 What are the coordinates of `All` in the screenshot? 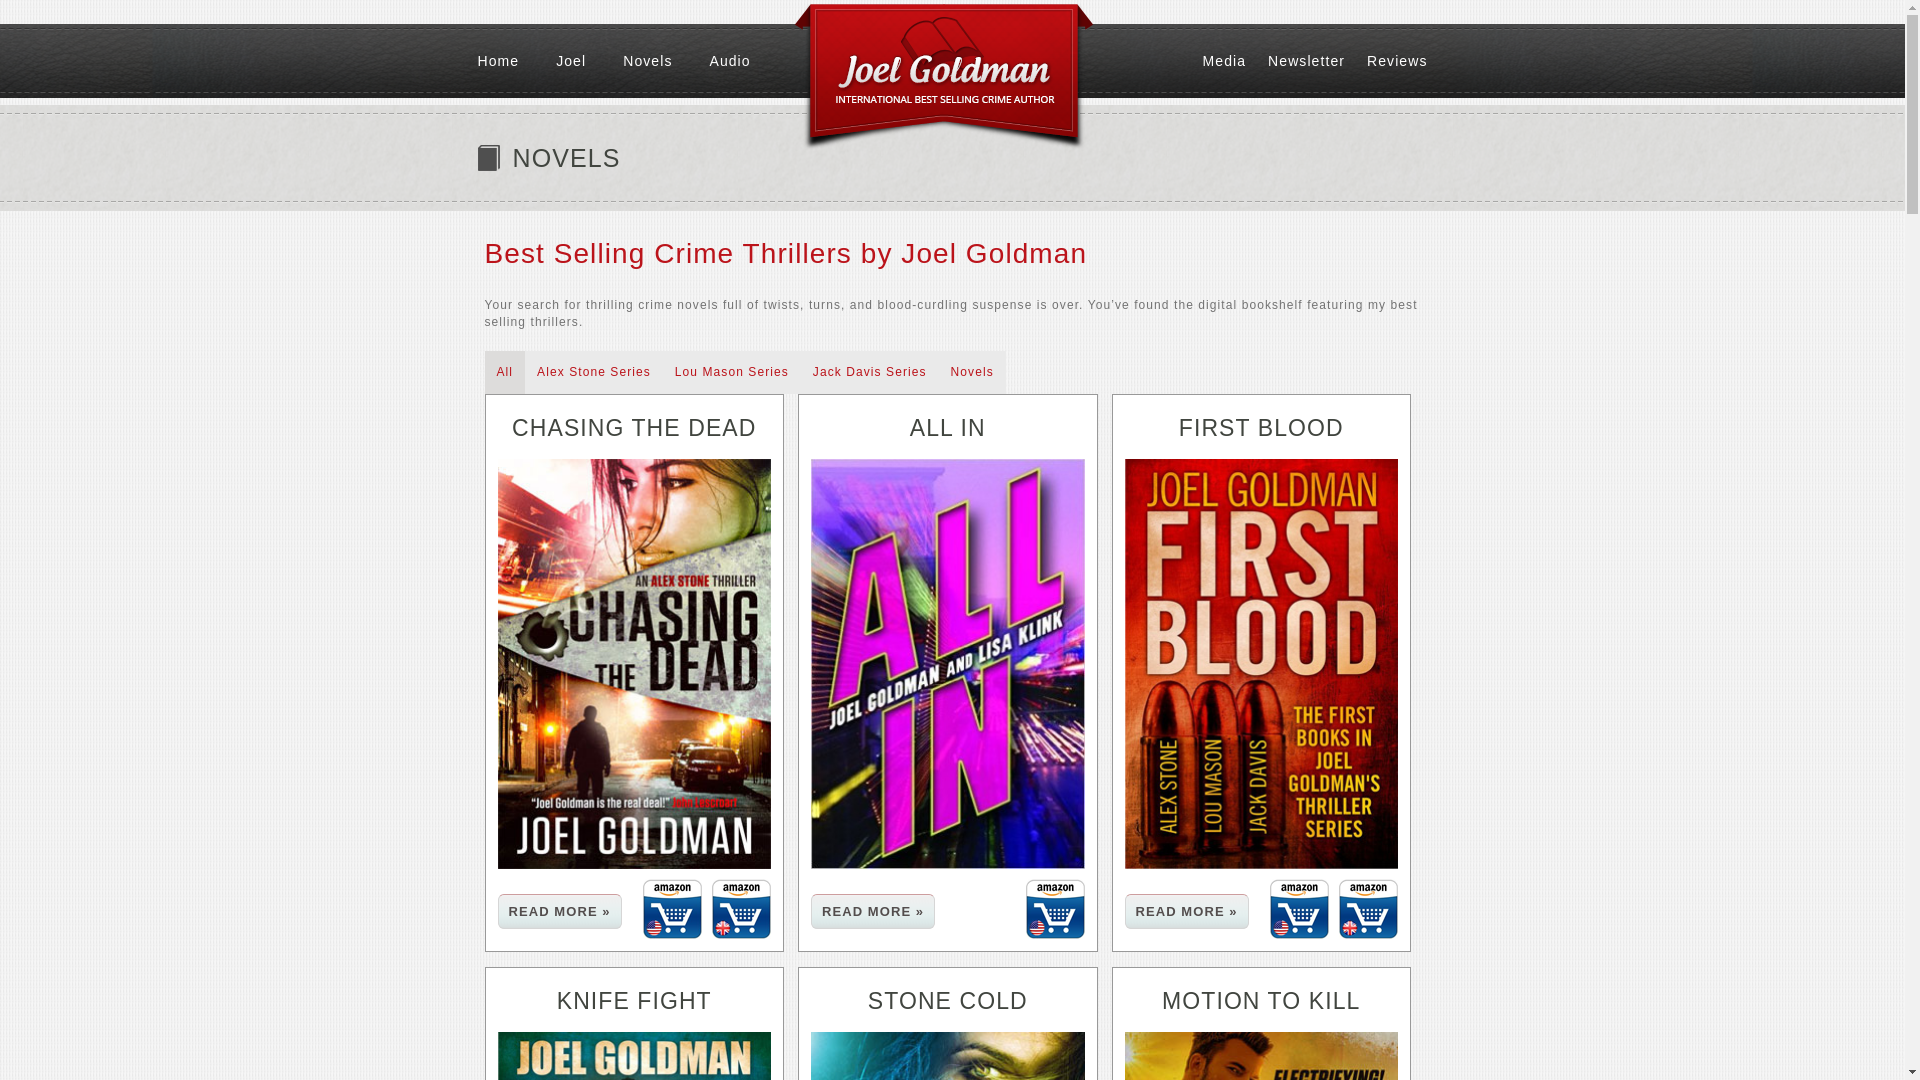 It's located at (504, 372).